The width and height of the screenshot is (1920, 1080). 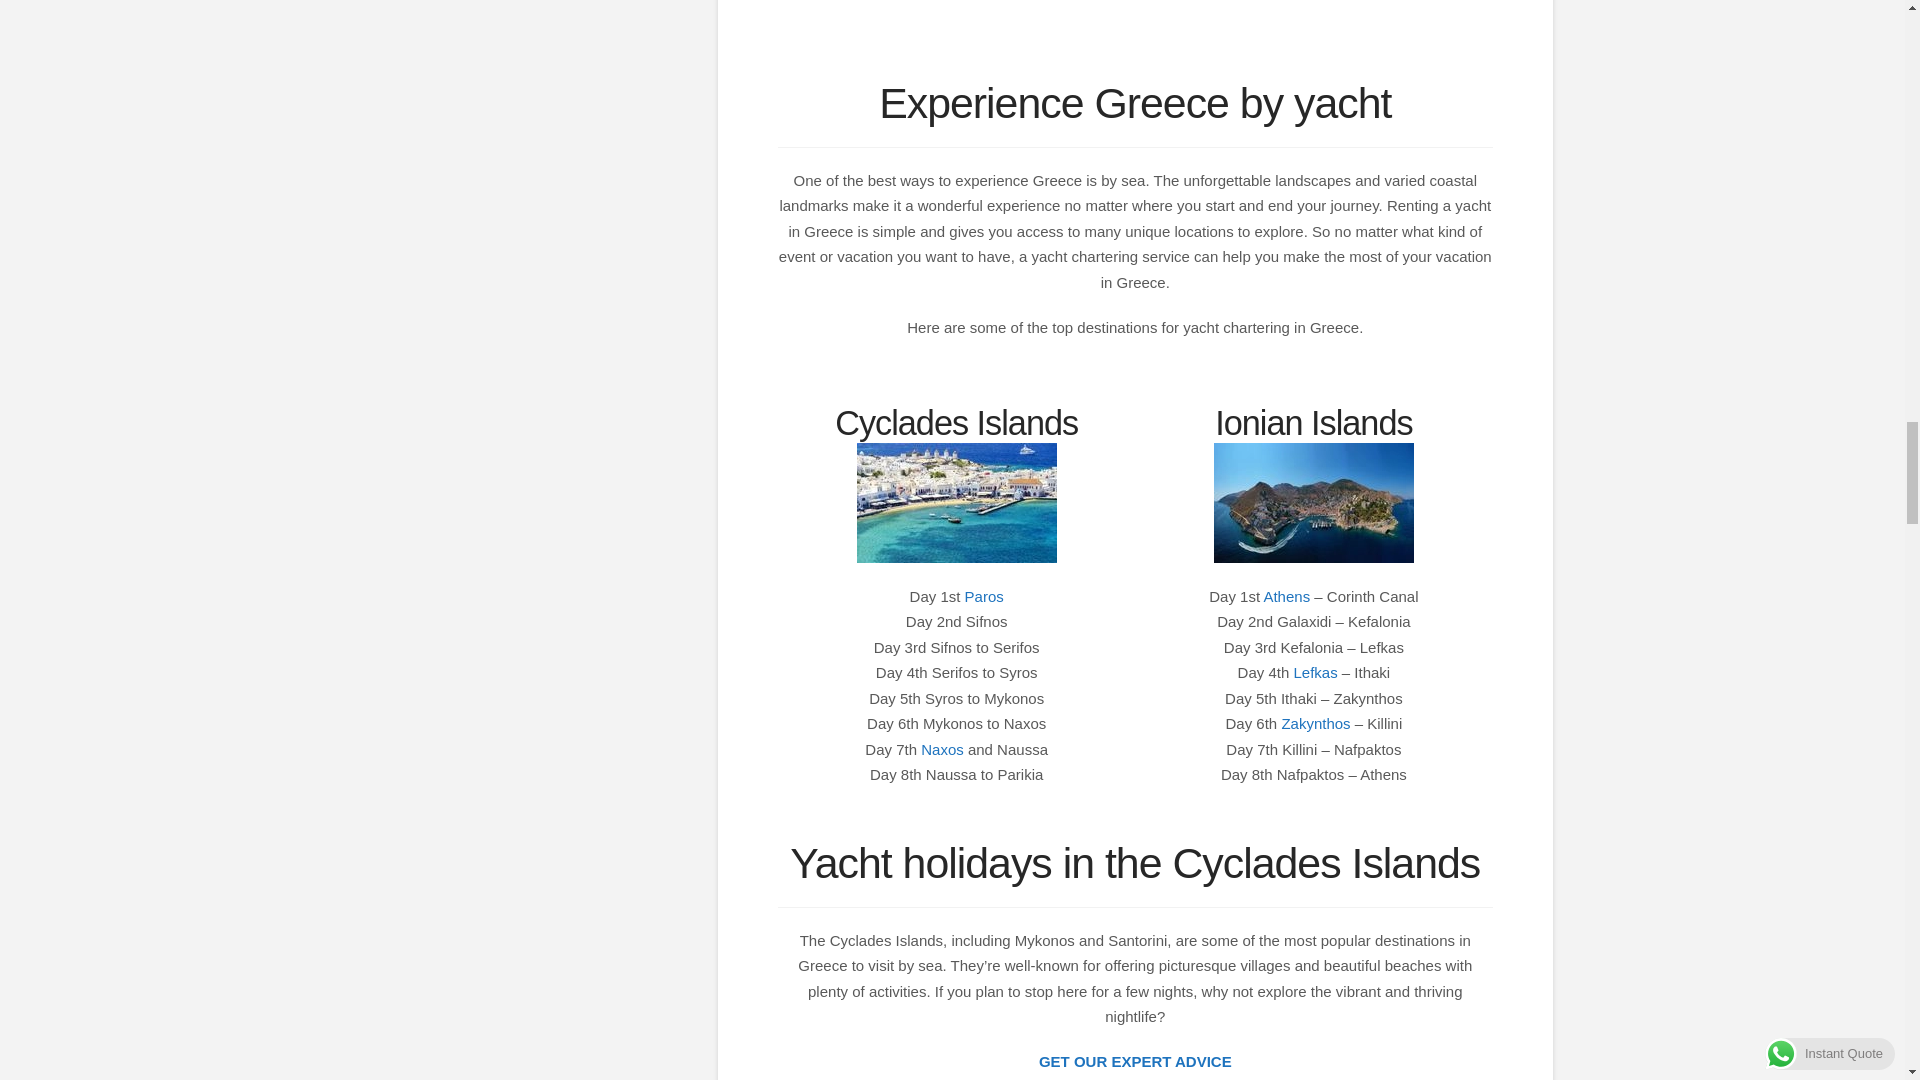 I want to click on Zakynthos, so click(x=1314, y=723).